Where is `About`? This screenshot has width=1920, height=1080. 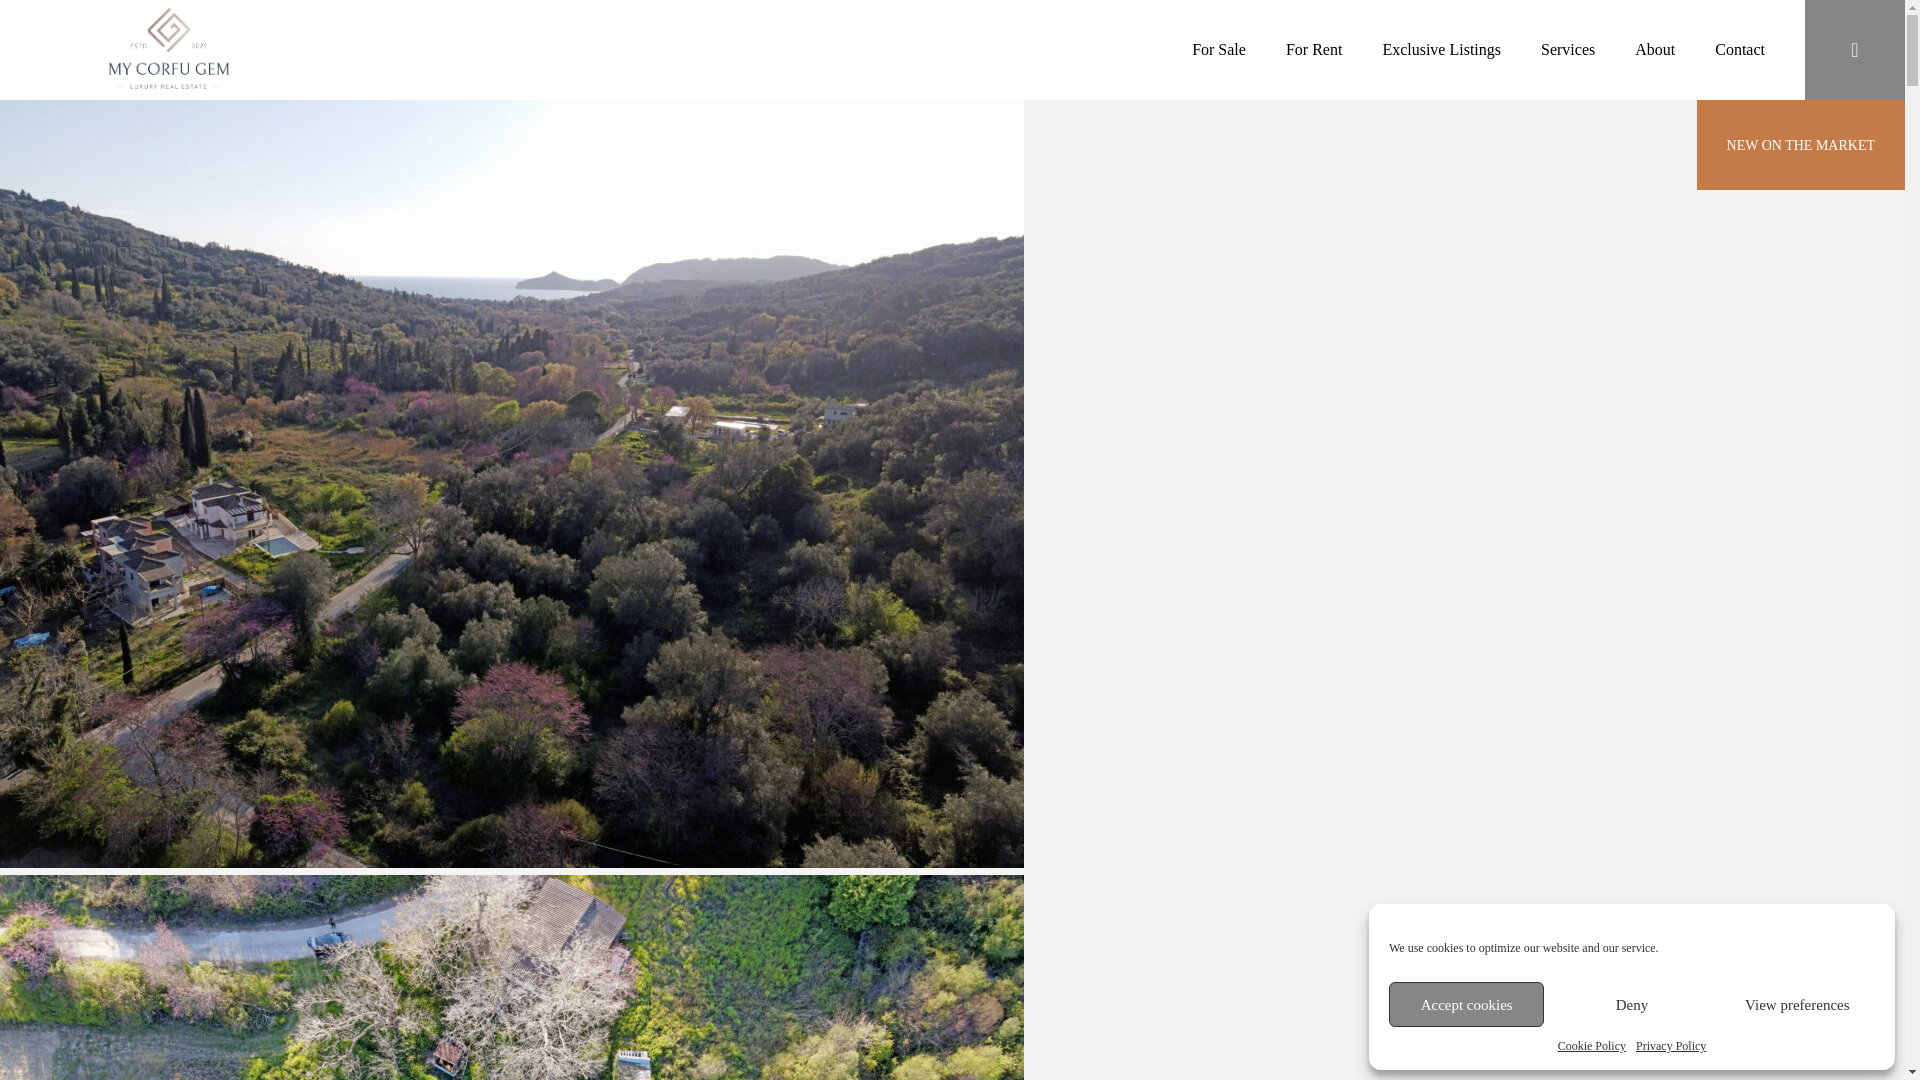
About is located at coordinates (1654, 50).